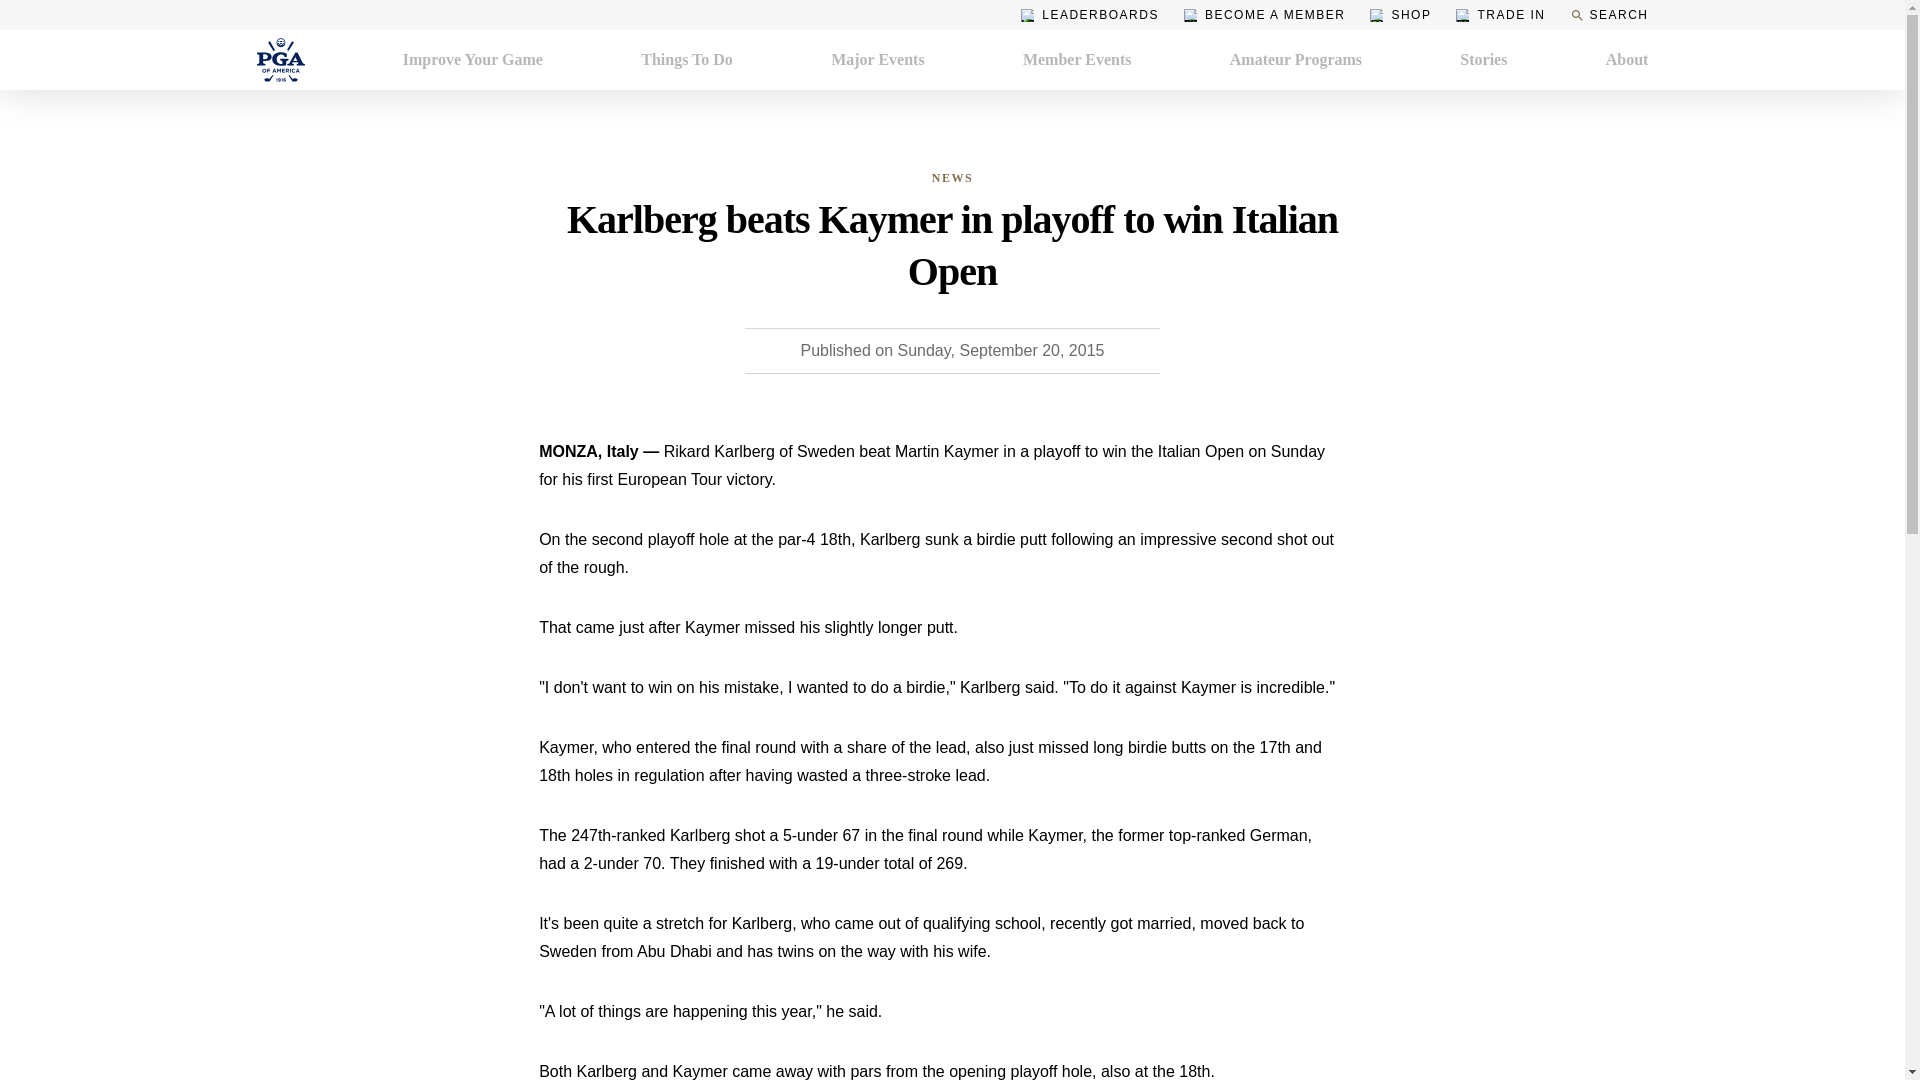 The image size is (1920, 1080). I want to click on LEADERBOARDS, so click(1090, 14).